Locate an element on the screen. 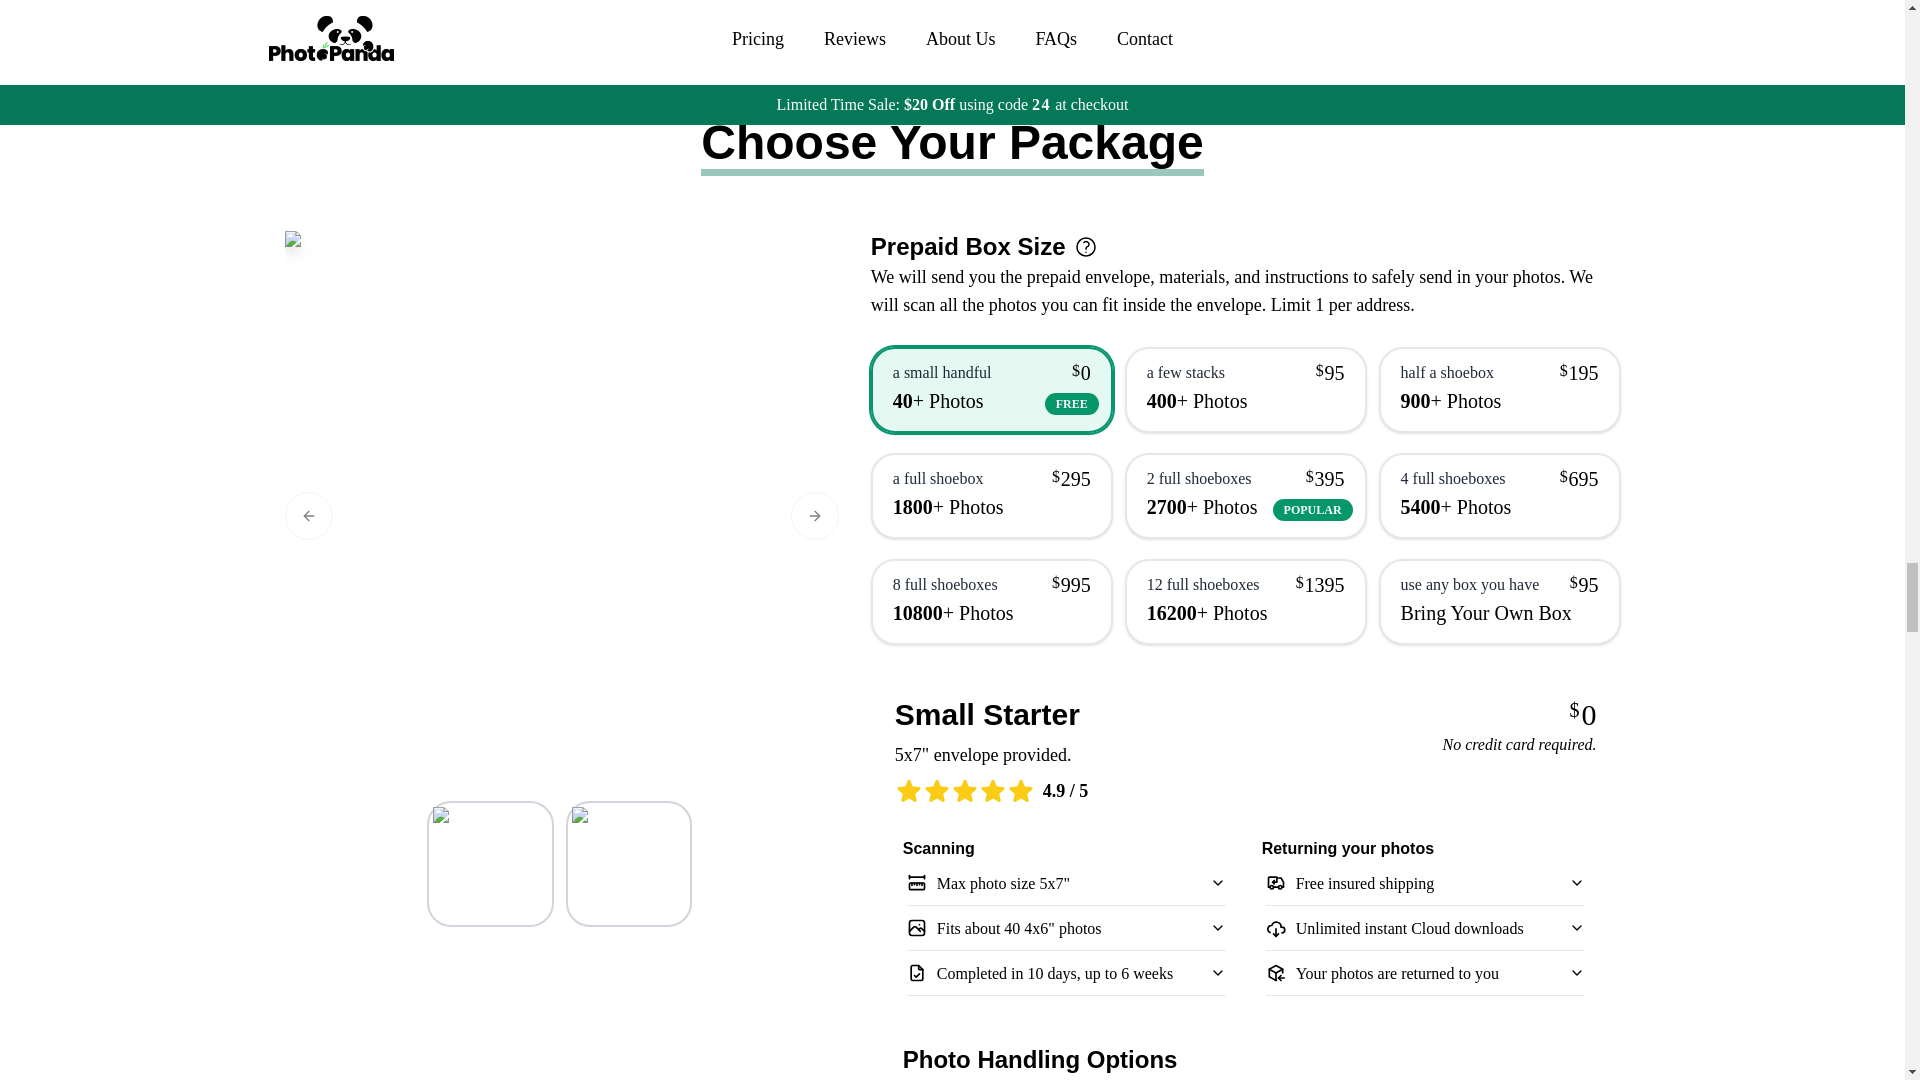  Fits about 40 4x6" photos is located at coordinates (1066, 928).